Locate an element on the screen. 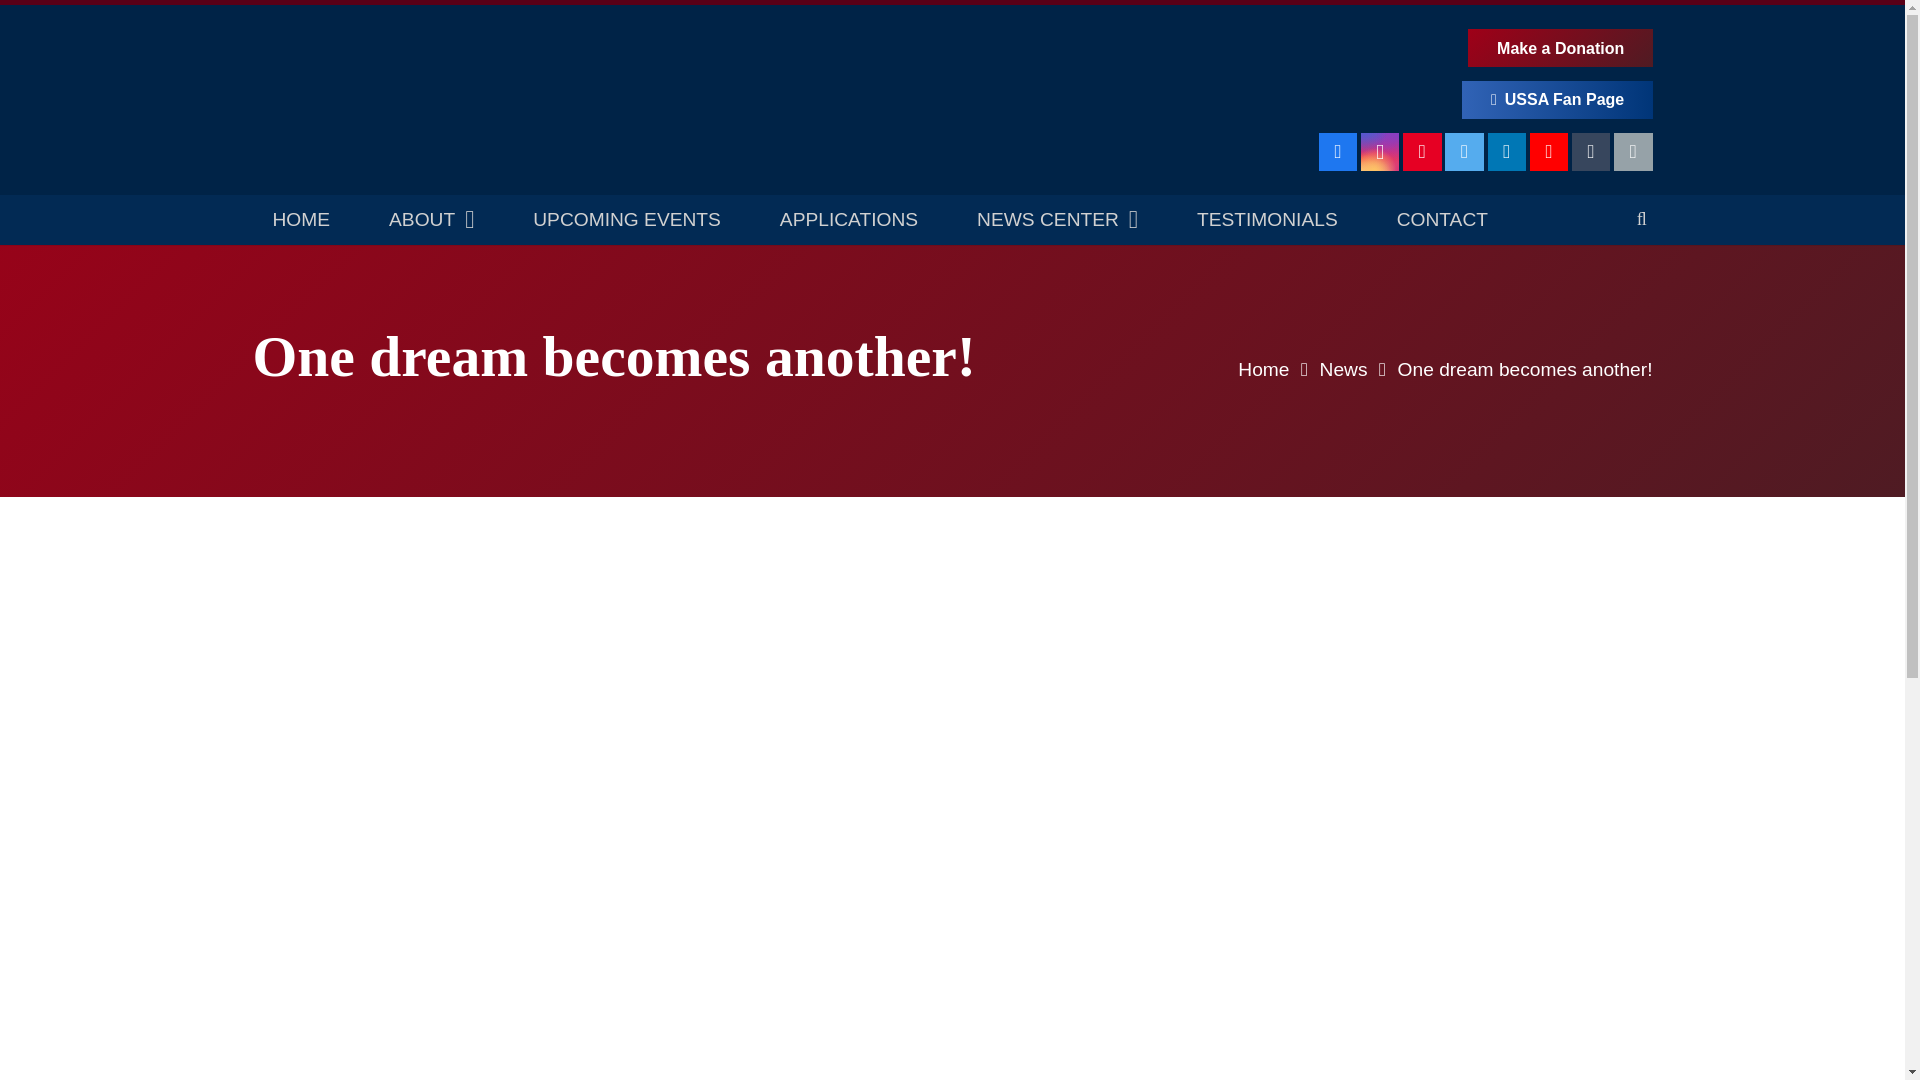  Email is located at coordinates (1632, 151).